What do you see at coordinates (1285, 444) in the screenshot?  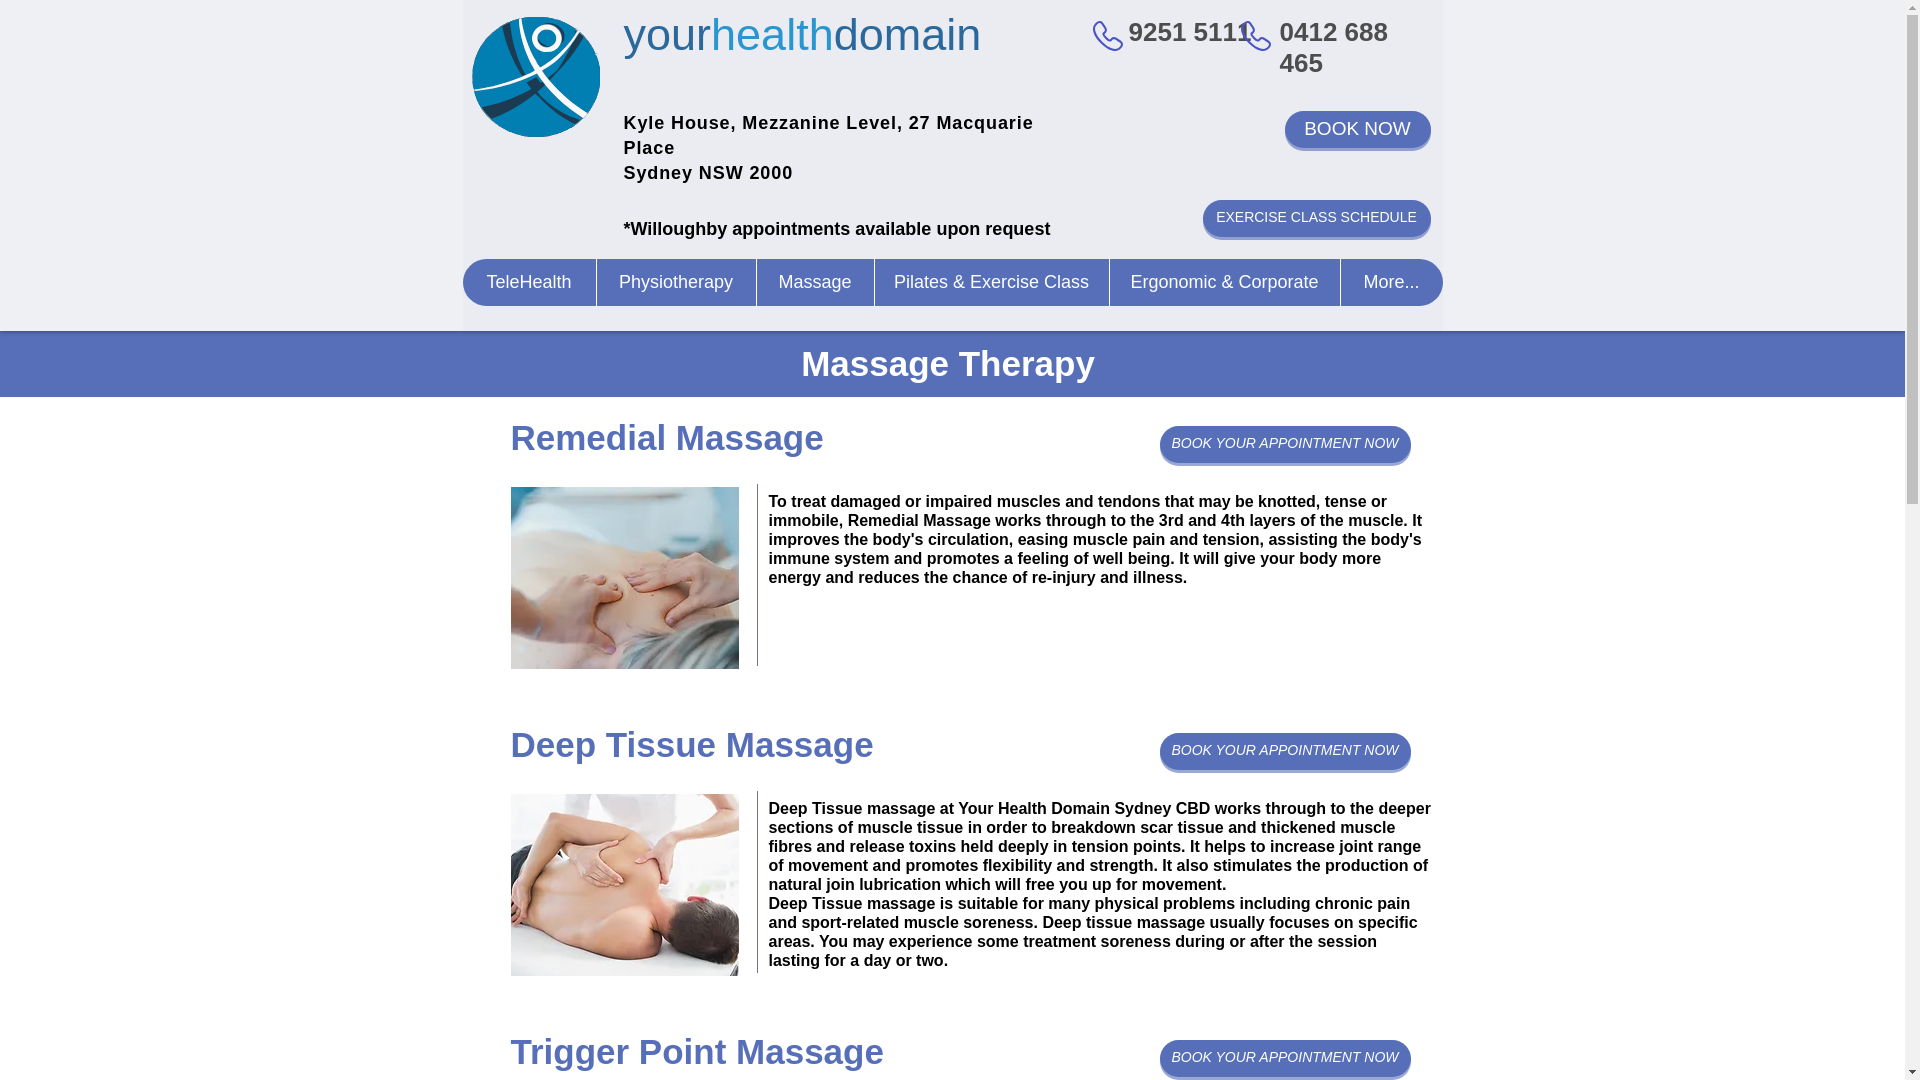 I see `BOOK YOUR APPOINTMENT NOW` at bounding box center [1285, 444].